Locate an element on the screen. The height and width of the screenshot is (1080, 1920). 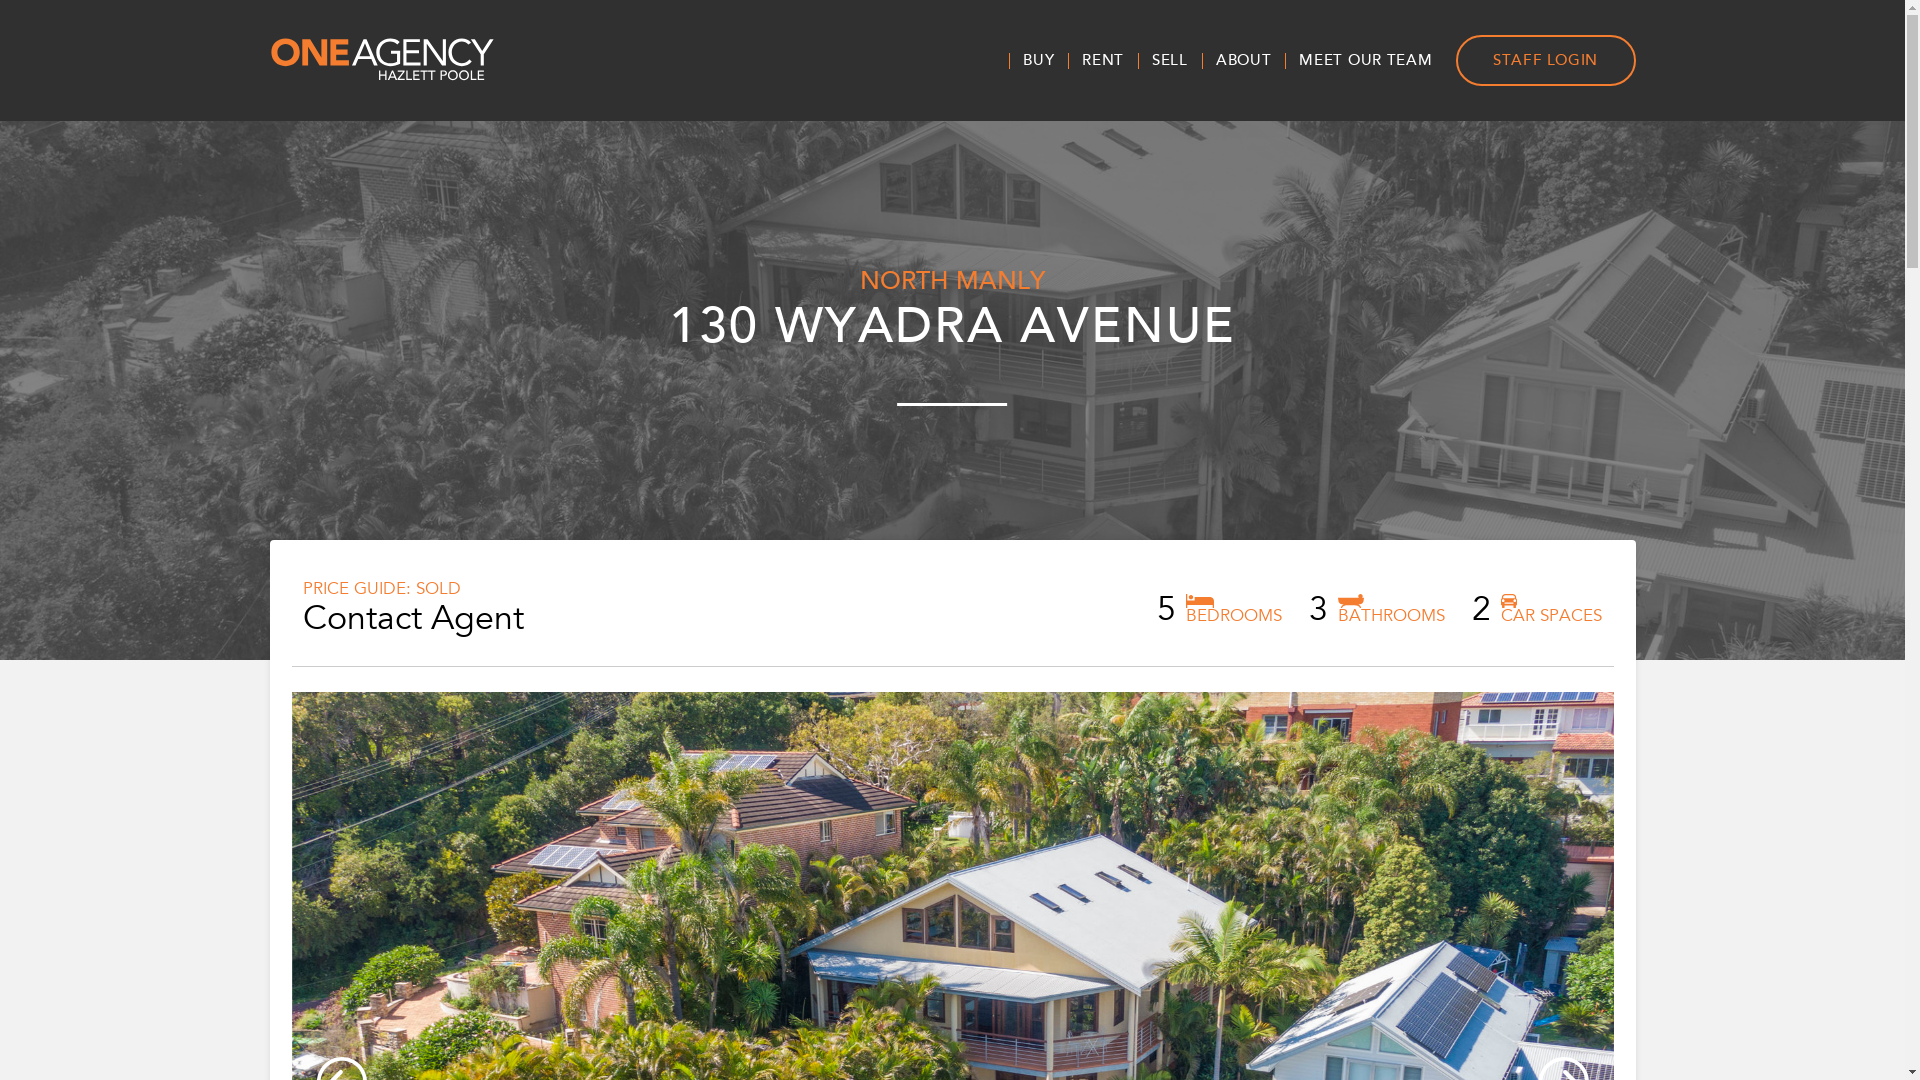
SELL is located at coordinates (1170, 60).